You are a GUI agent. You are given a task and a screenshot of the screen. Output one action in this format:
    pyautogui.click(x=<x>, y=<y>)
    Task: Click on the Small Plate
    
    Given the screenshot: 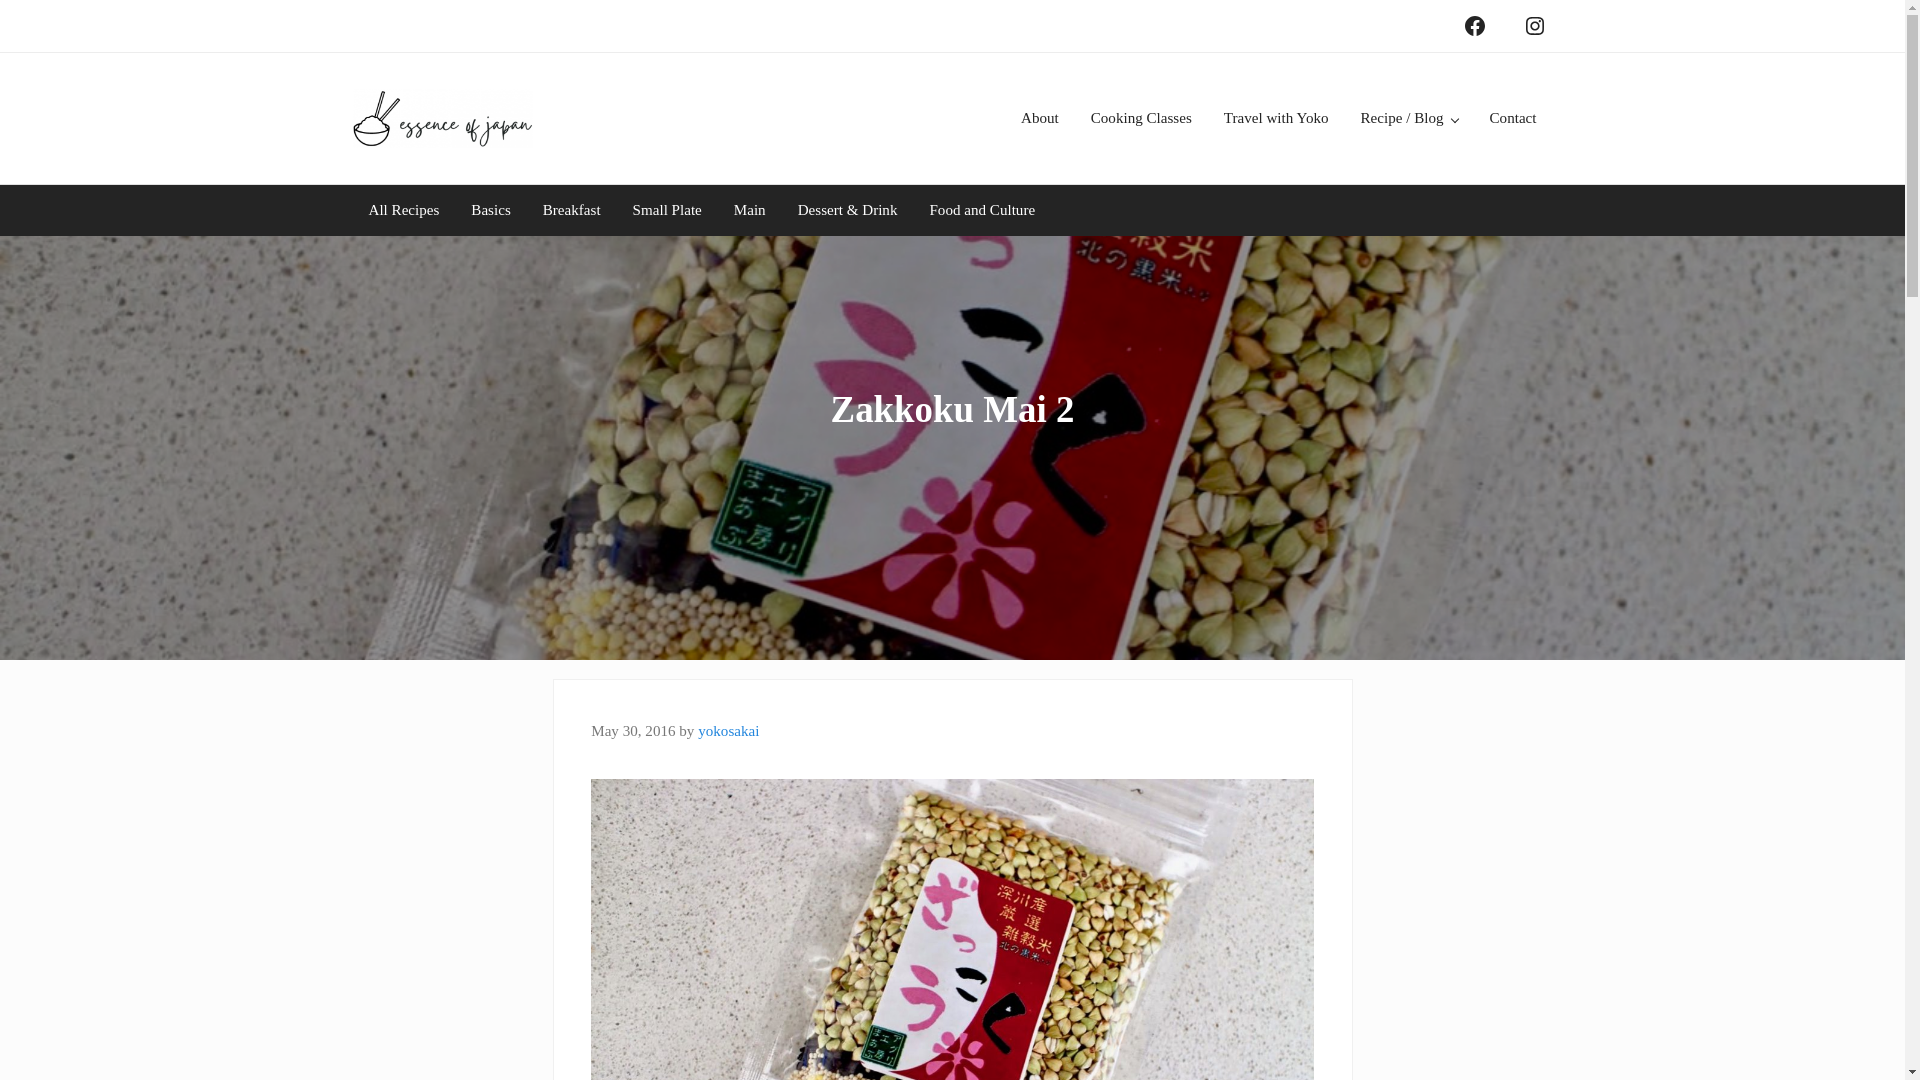 What is the action you would take?
    pyautogui.click(x=667, y=210)
    